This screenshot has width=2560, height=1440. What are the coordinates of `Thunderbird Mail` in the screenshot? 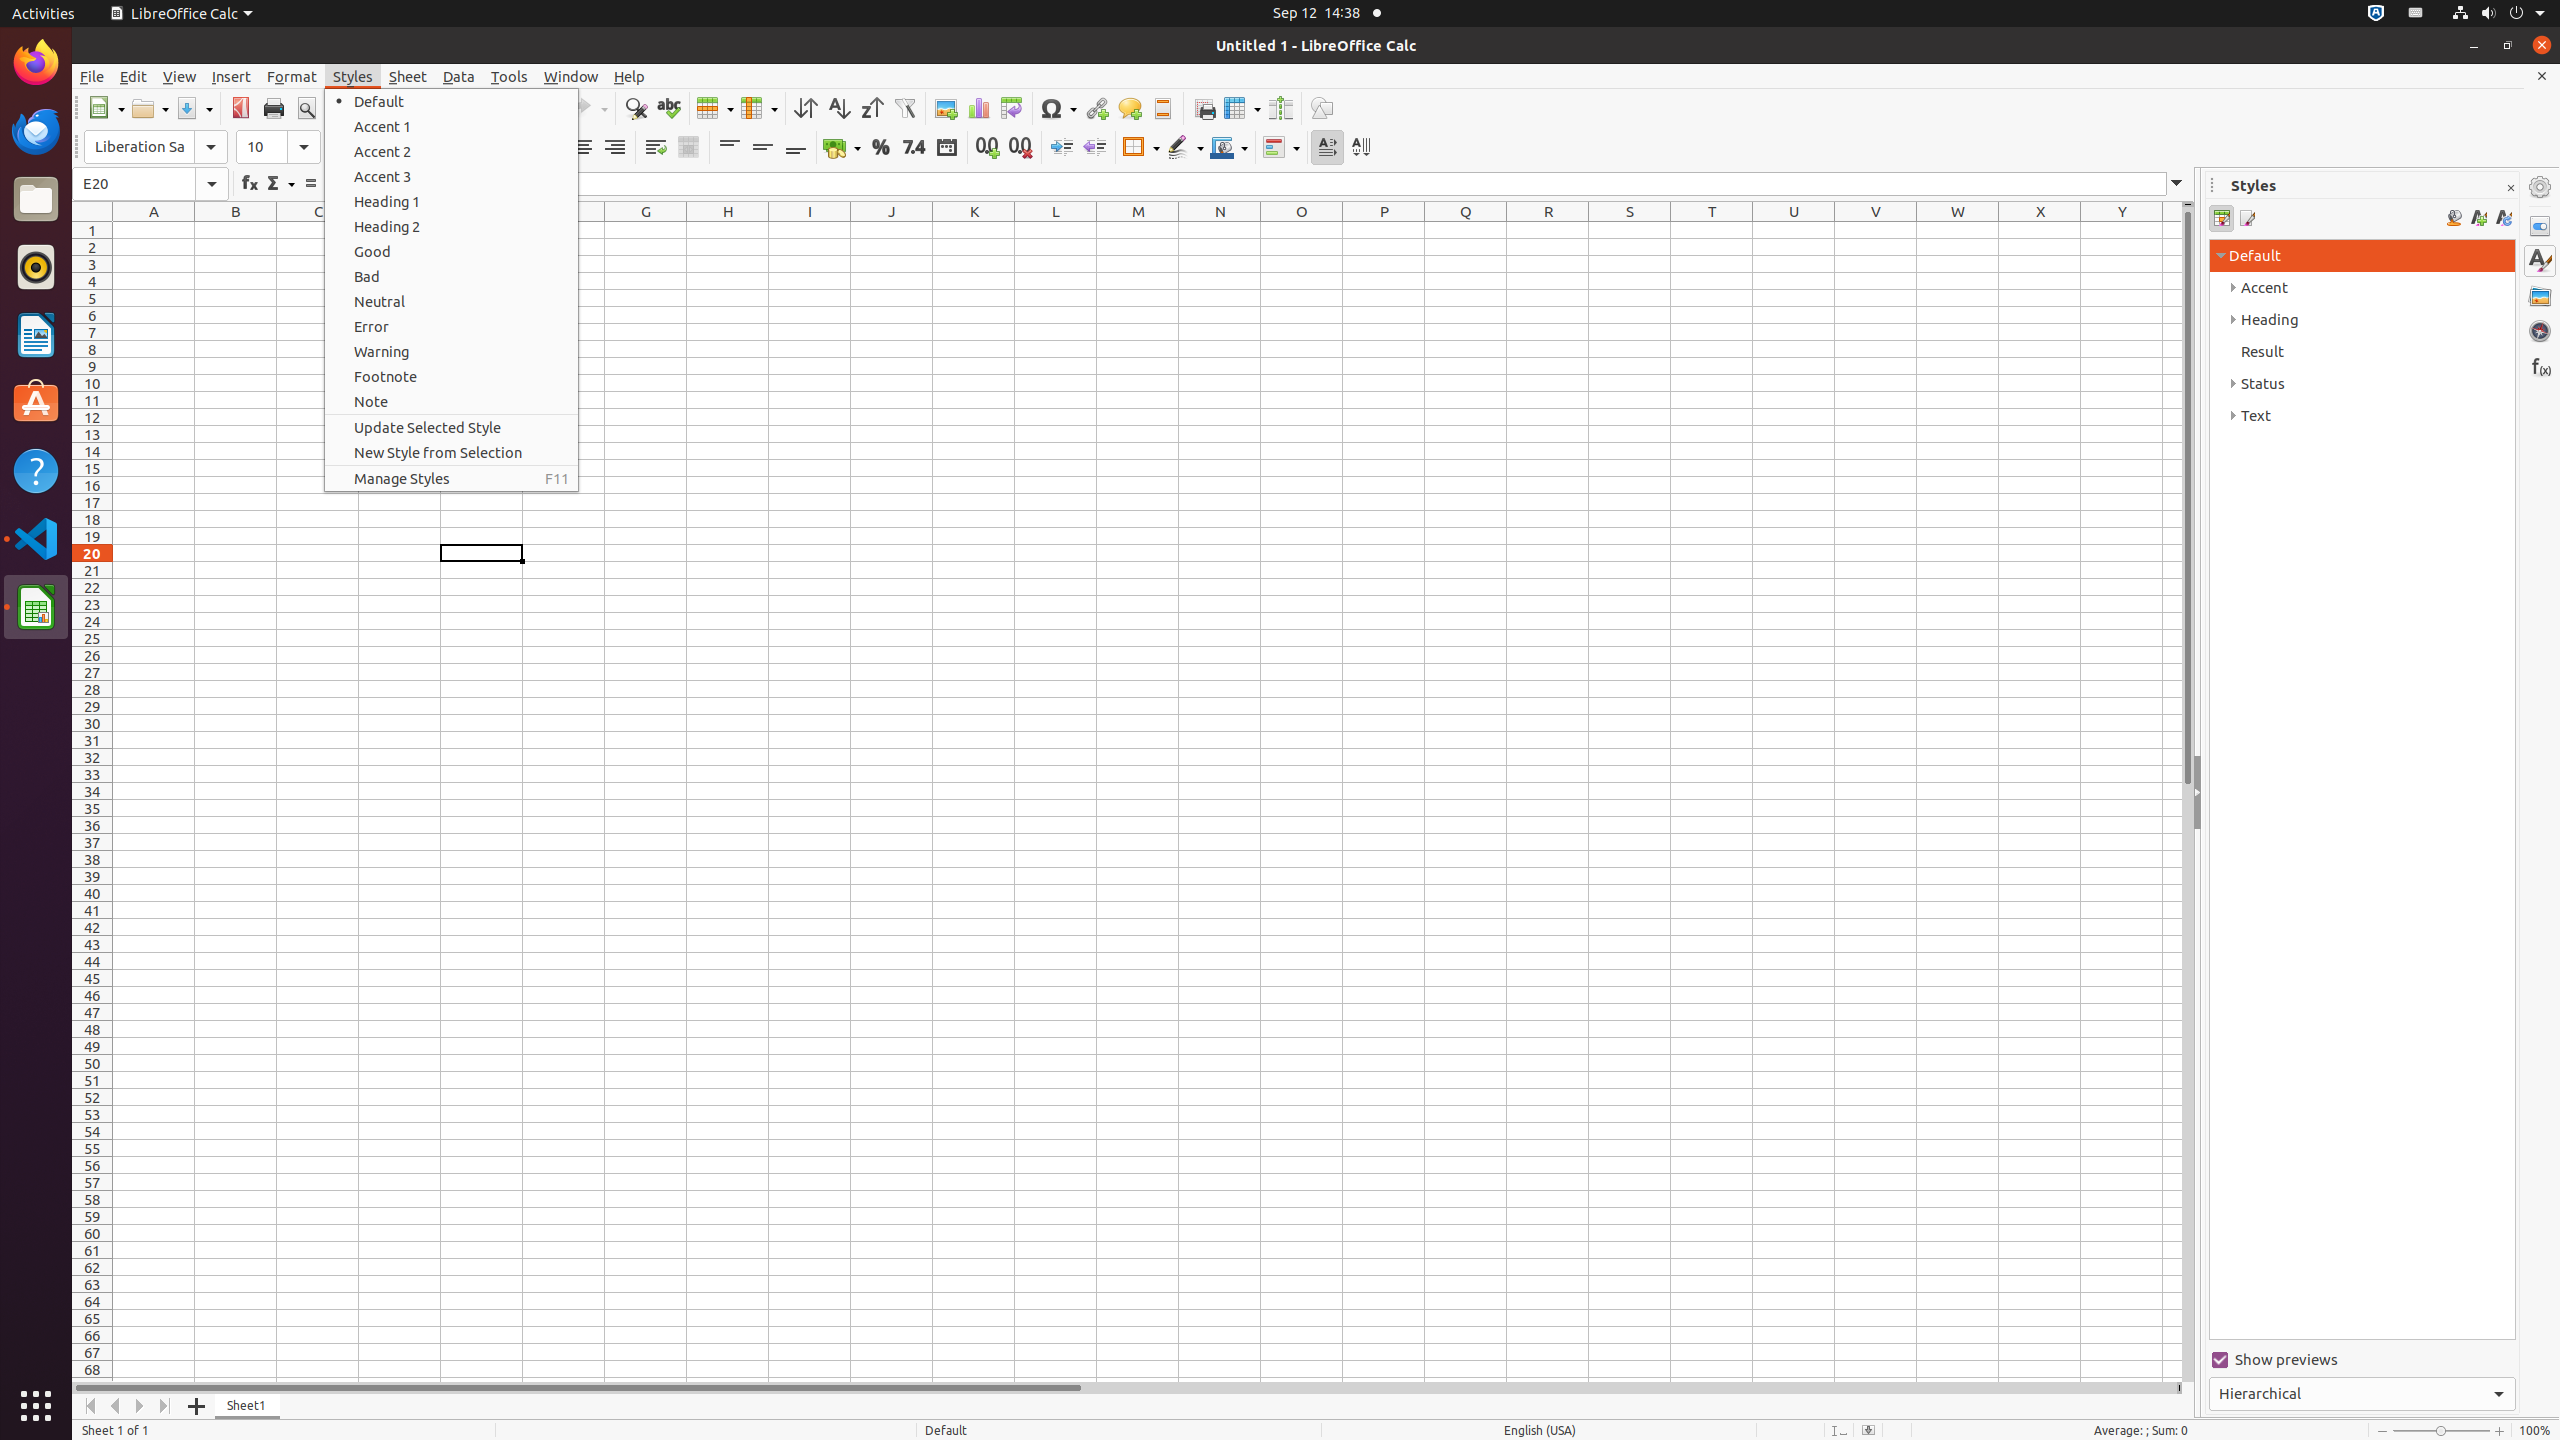 It's located at (36, 131).